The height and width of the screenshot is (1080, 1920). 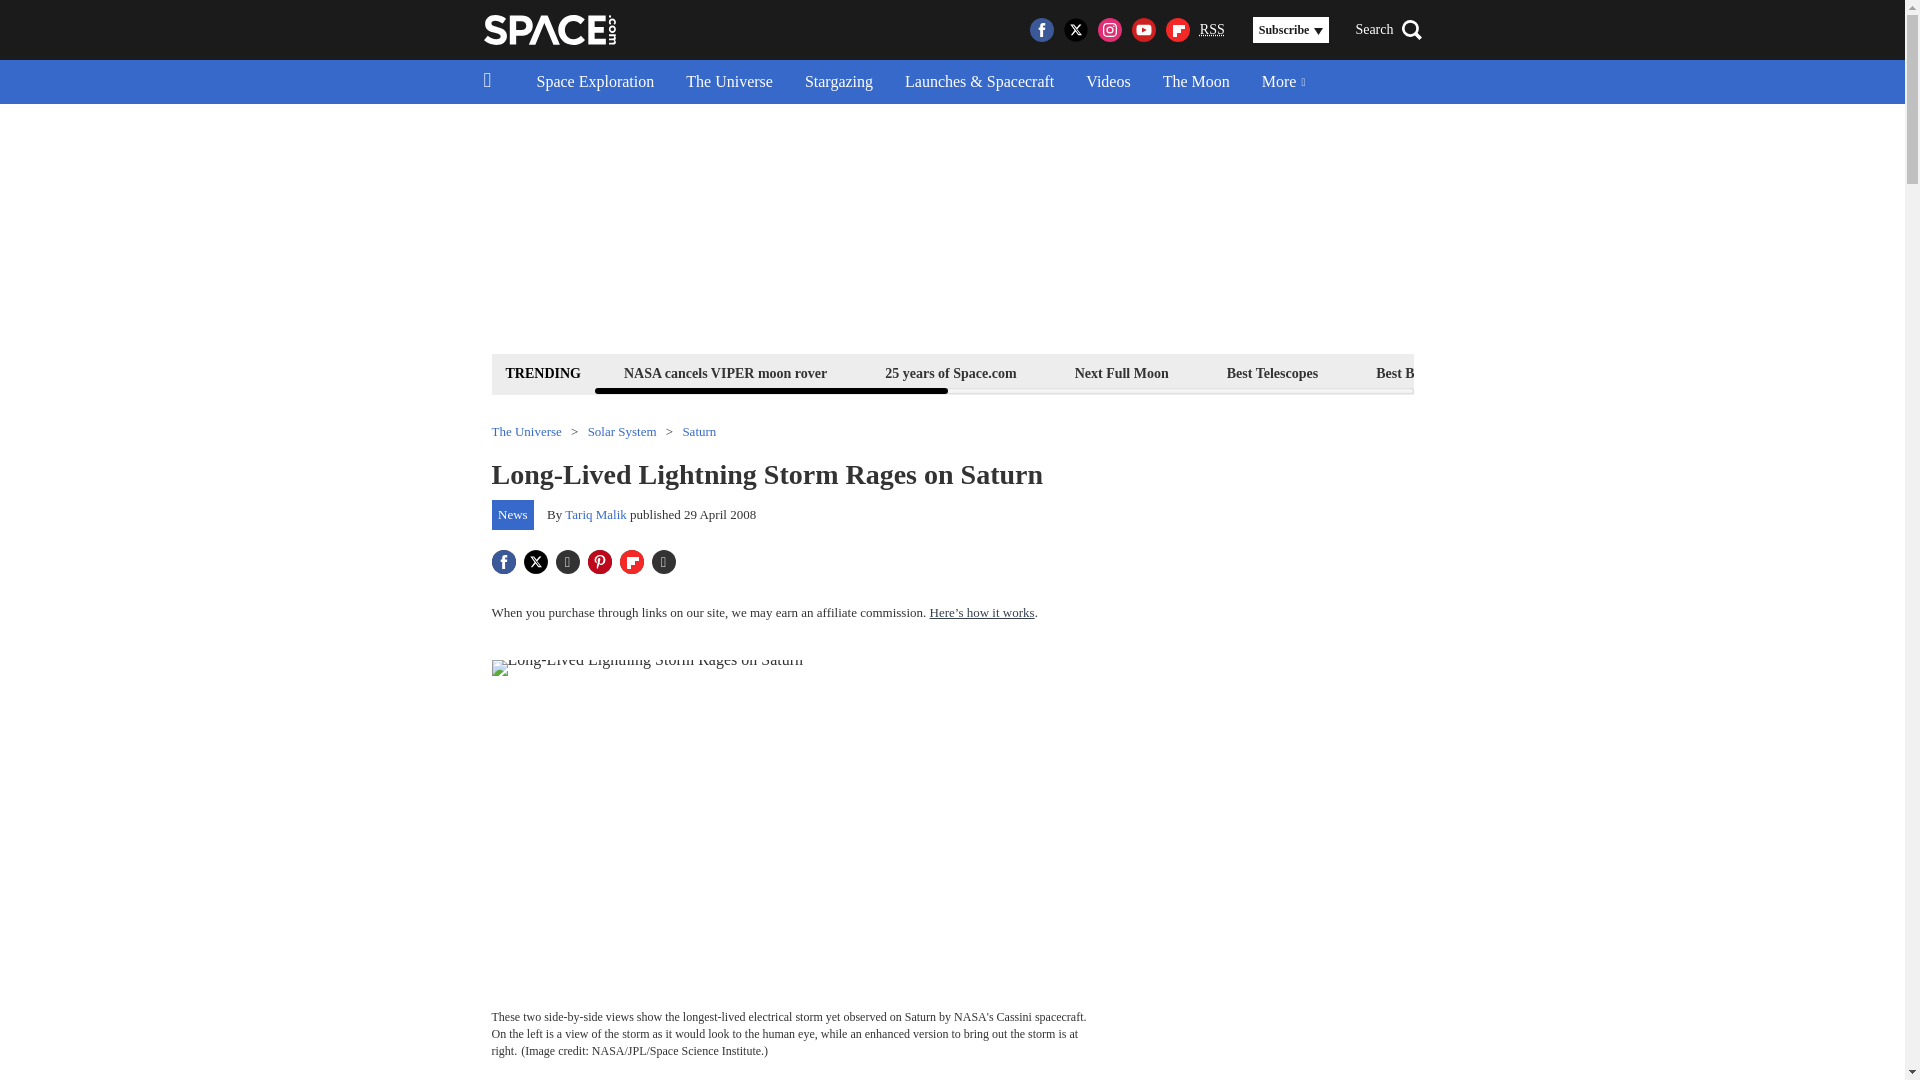 What do you see at coordinates (730, 82) in the screenshot?
I see `The Universe` at bounding box center [730, 82].